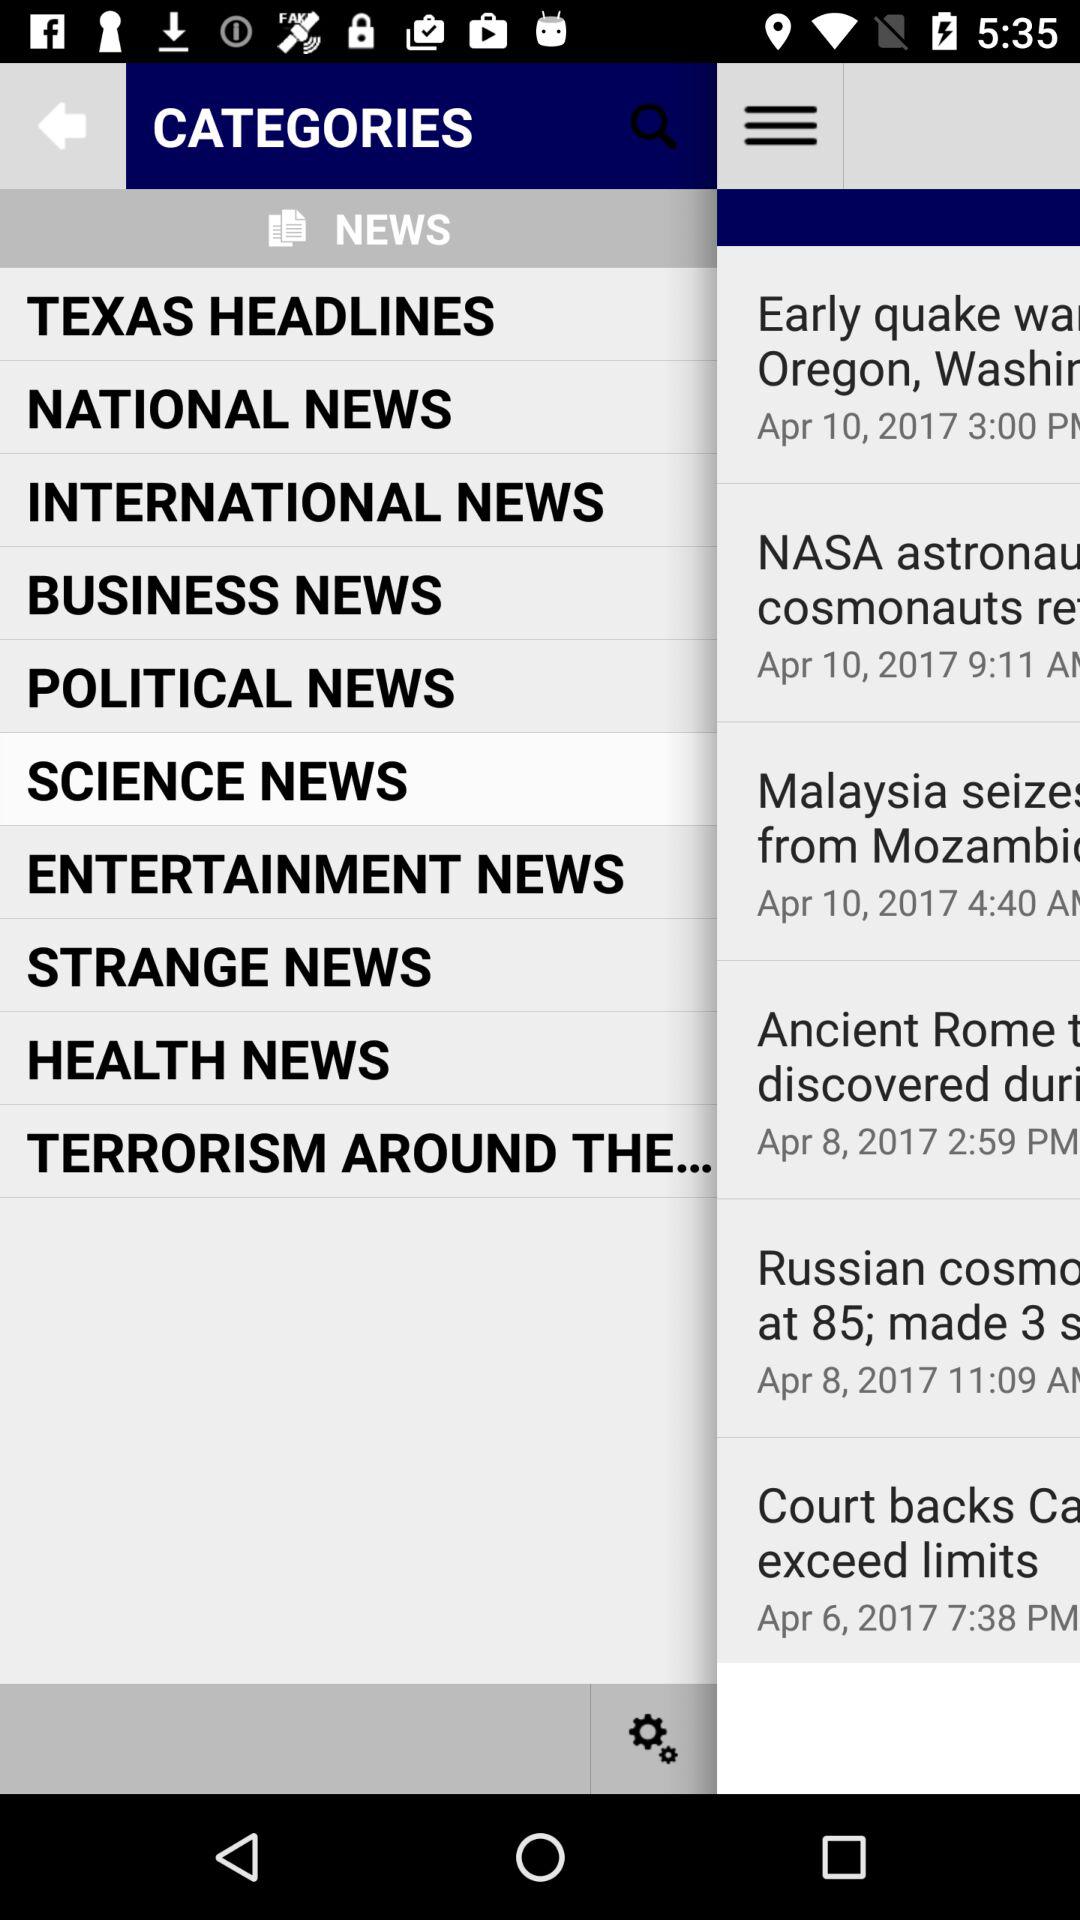 Image resolution: width=1080 pixels, height=1920 pixels. What do you see at coordinates (918, 340) in the screenshot?
I see `select the icon to the right of the texas headlines icon` at bounding box center [918, 340].